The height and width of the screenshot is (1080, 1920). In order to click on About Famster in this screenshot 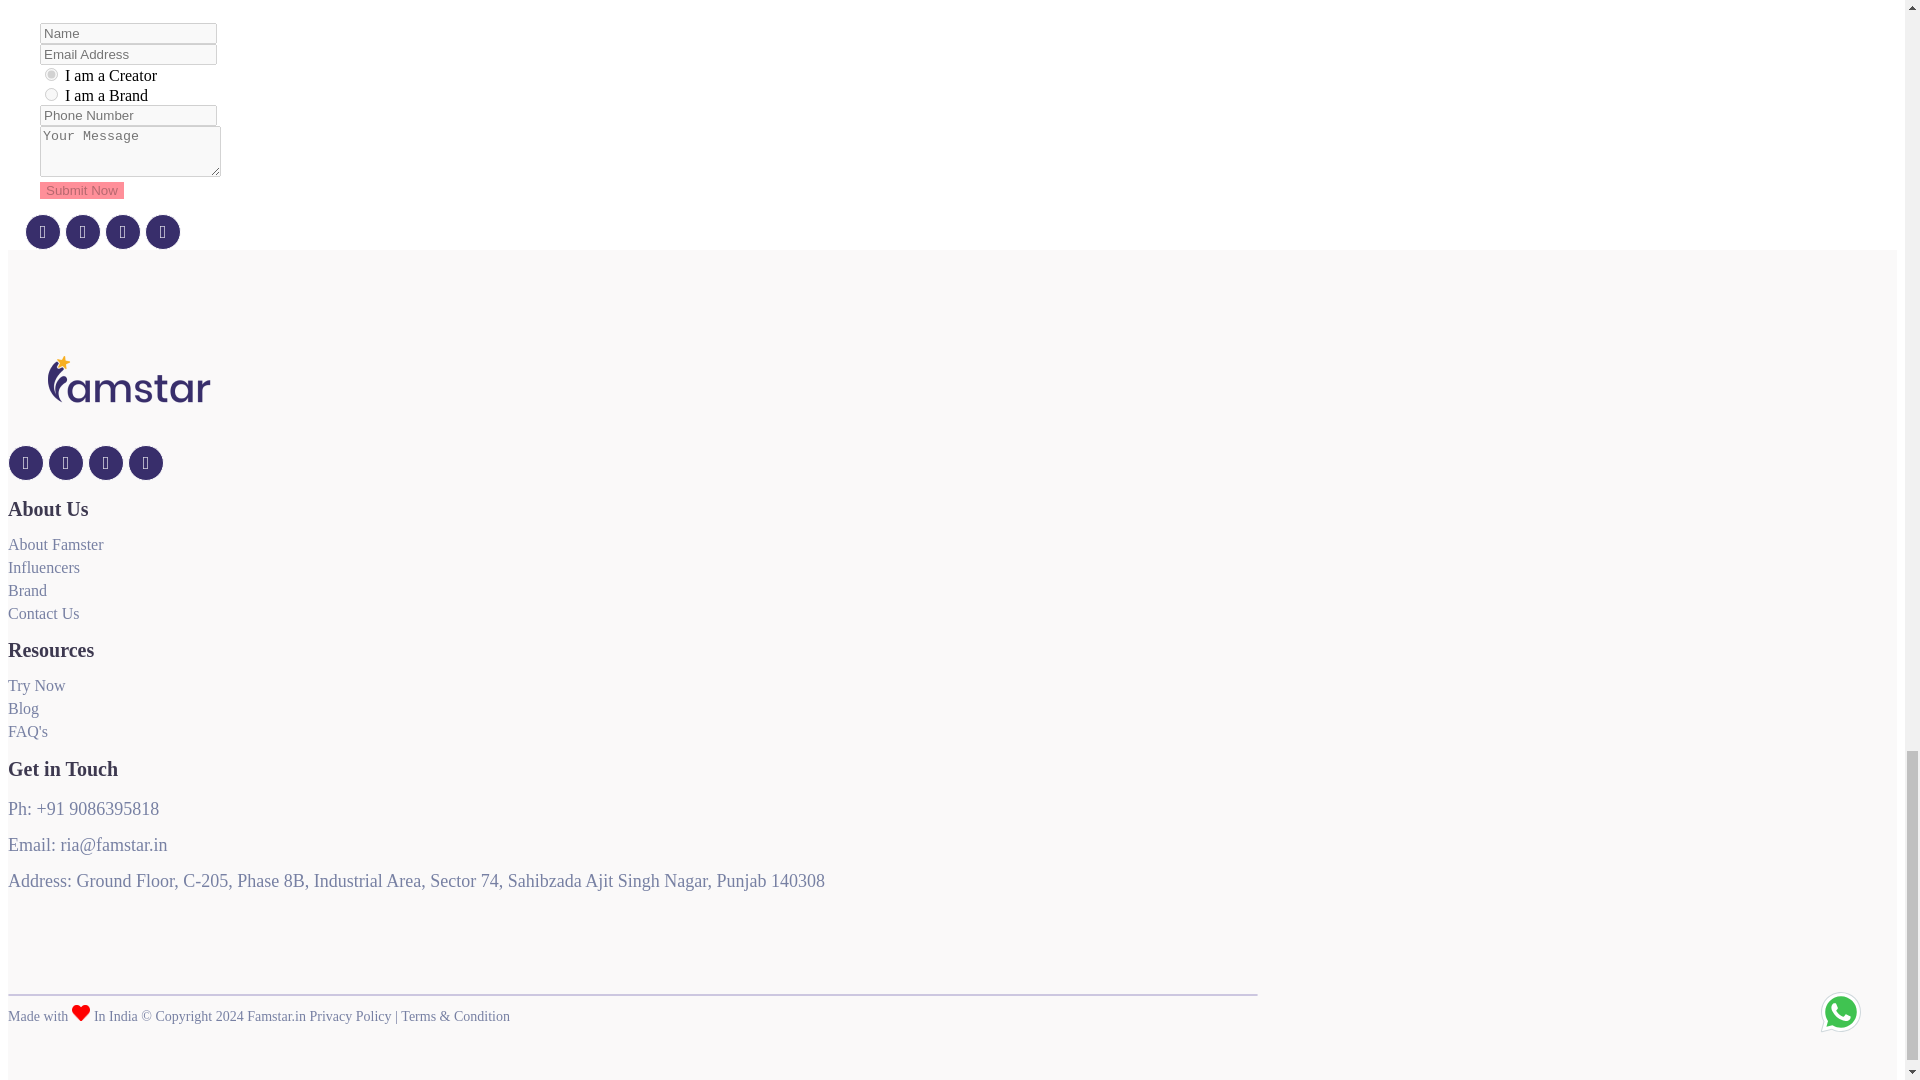, I will do `click(55, 544)`.